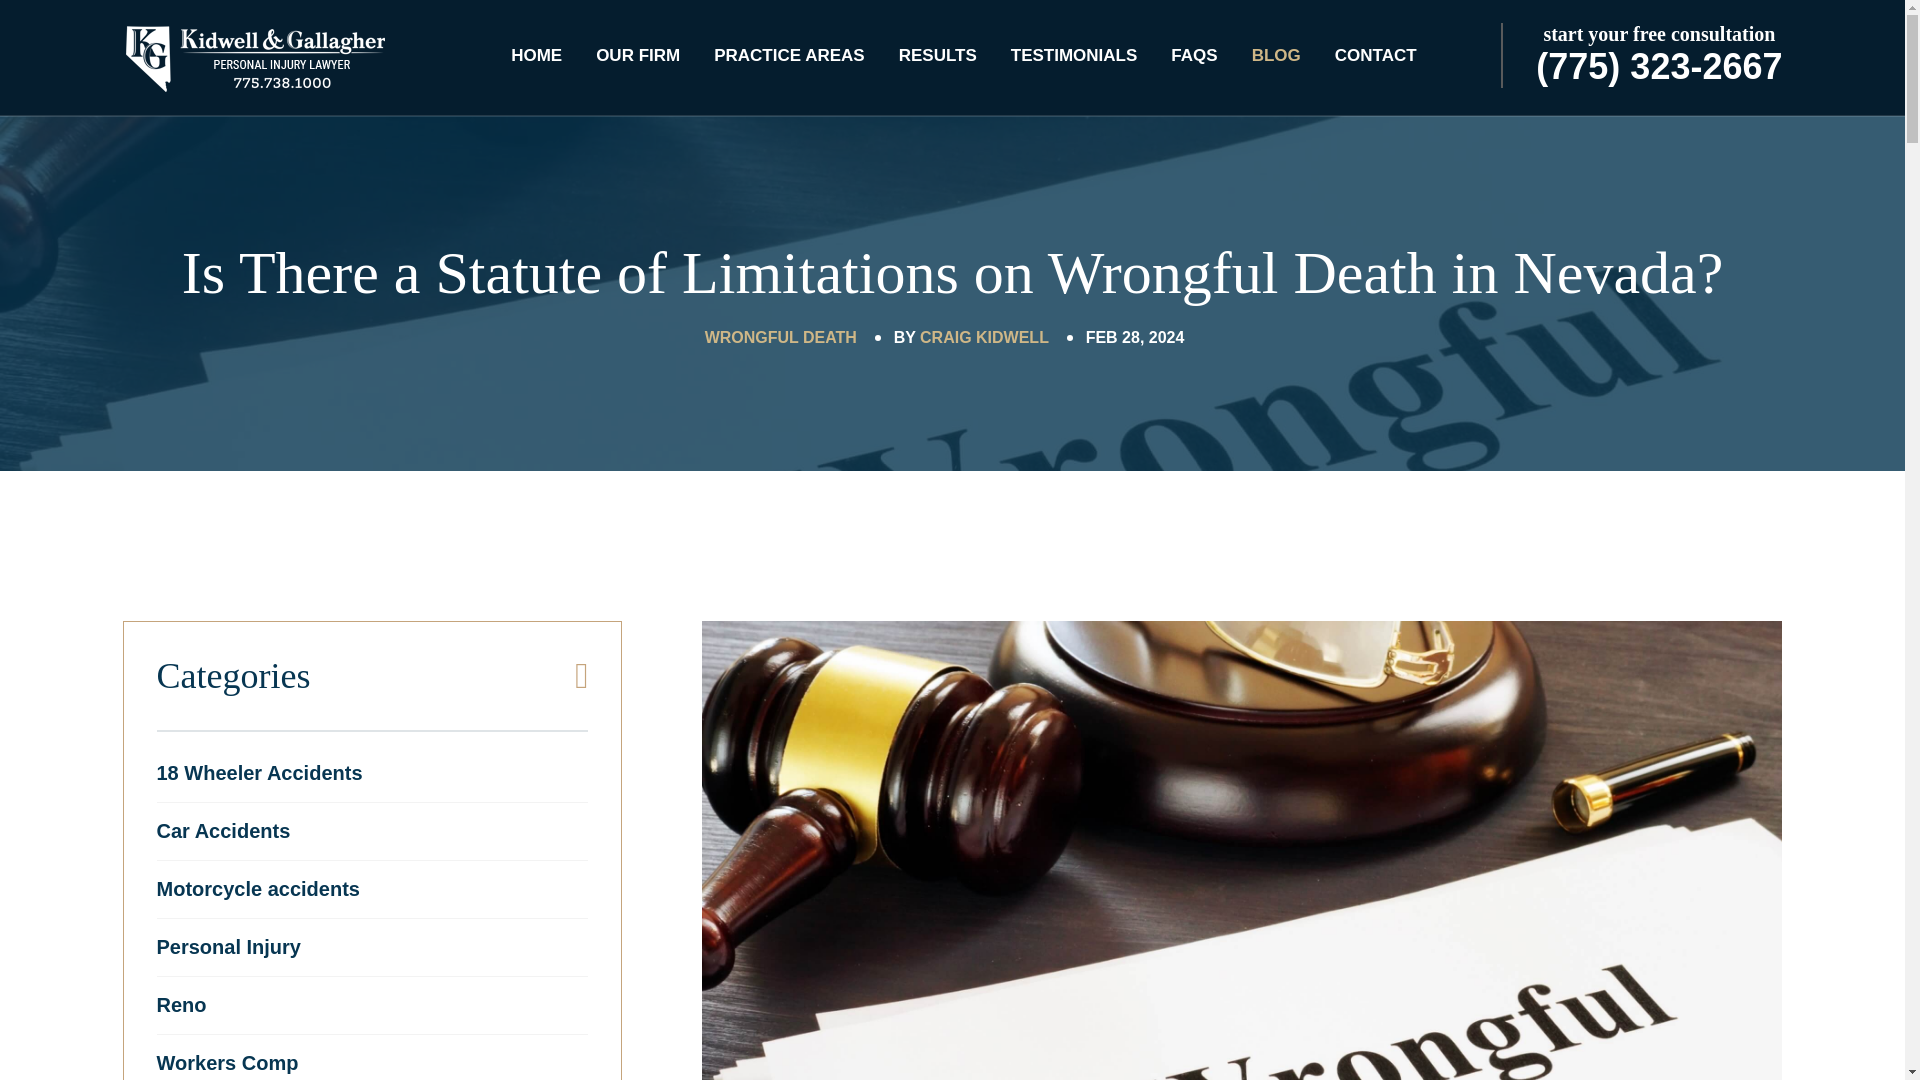 Image resolution: width=1920 pixels, height=1080 pixels. Describe the element at coordinates (1074, 56) in the screenshot. I see `TESTIMONIALS` at that location.